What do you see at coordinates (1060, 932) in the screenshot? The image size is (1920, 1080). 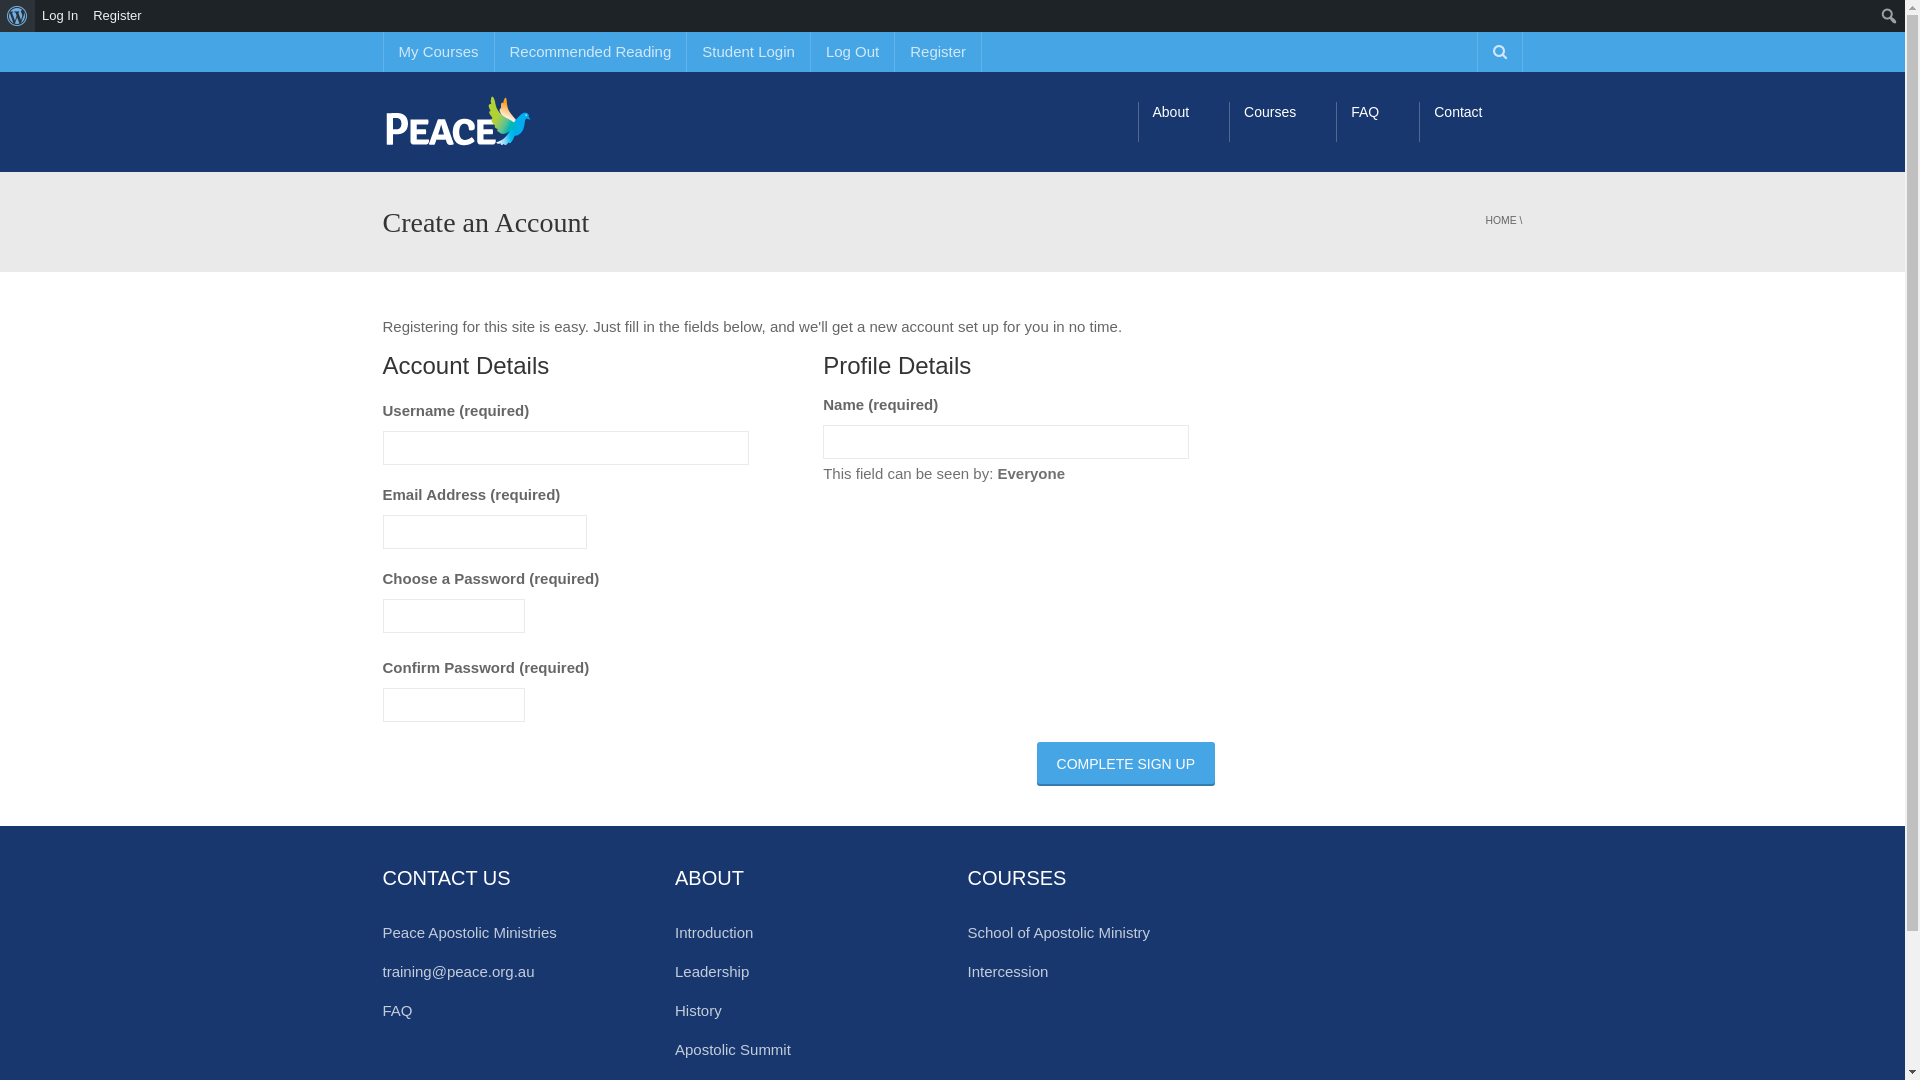 I see `School of Apostolic Ministry` at bounding box center [1060, 932].